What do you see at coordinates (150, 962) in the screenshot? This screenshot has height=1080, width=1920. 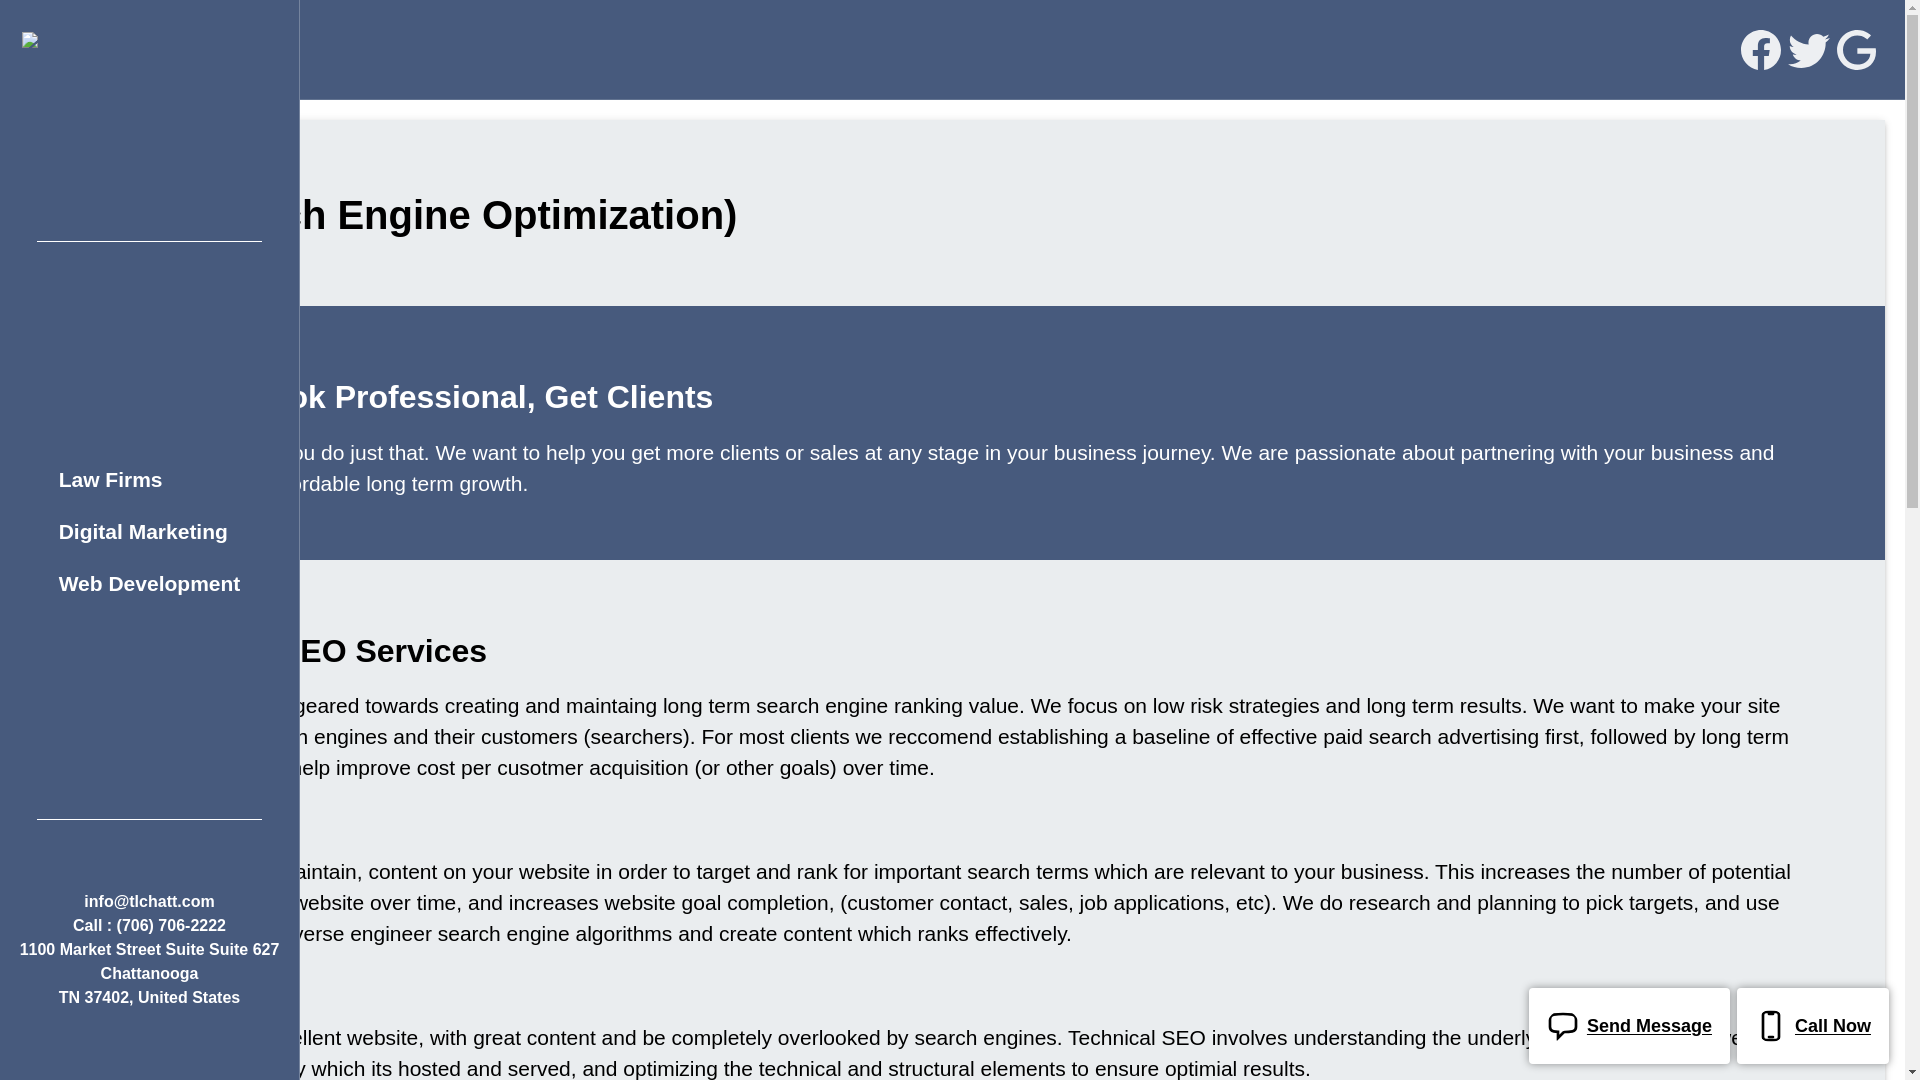 I see `1100 Market Street Suite Suite 627 Chattanooga` at bounding box center [150, 962].